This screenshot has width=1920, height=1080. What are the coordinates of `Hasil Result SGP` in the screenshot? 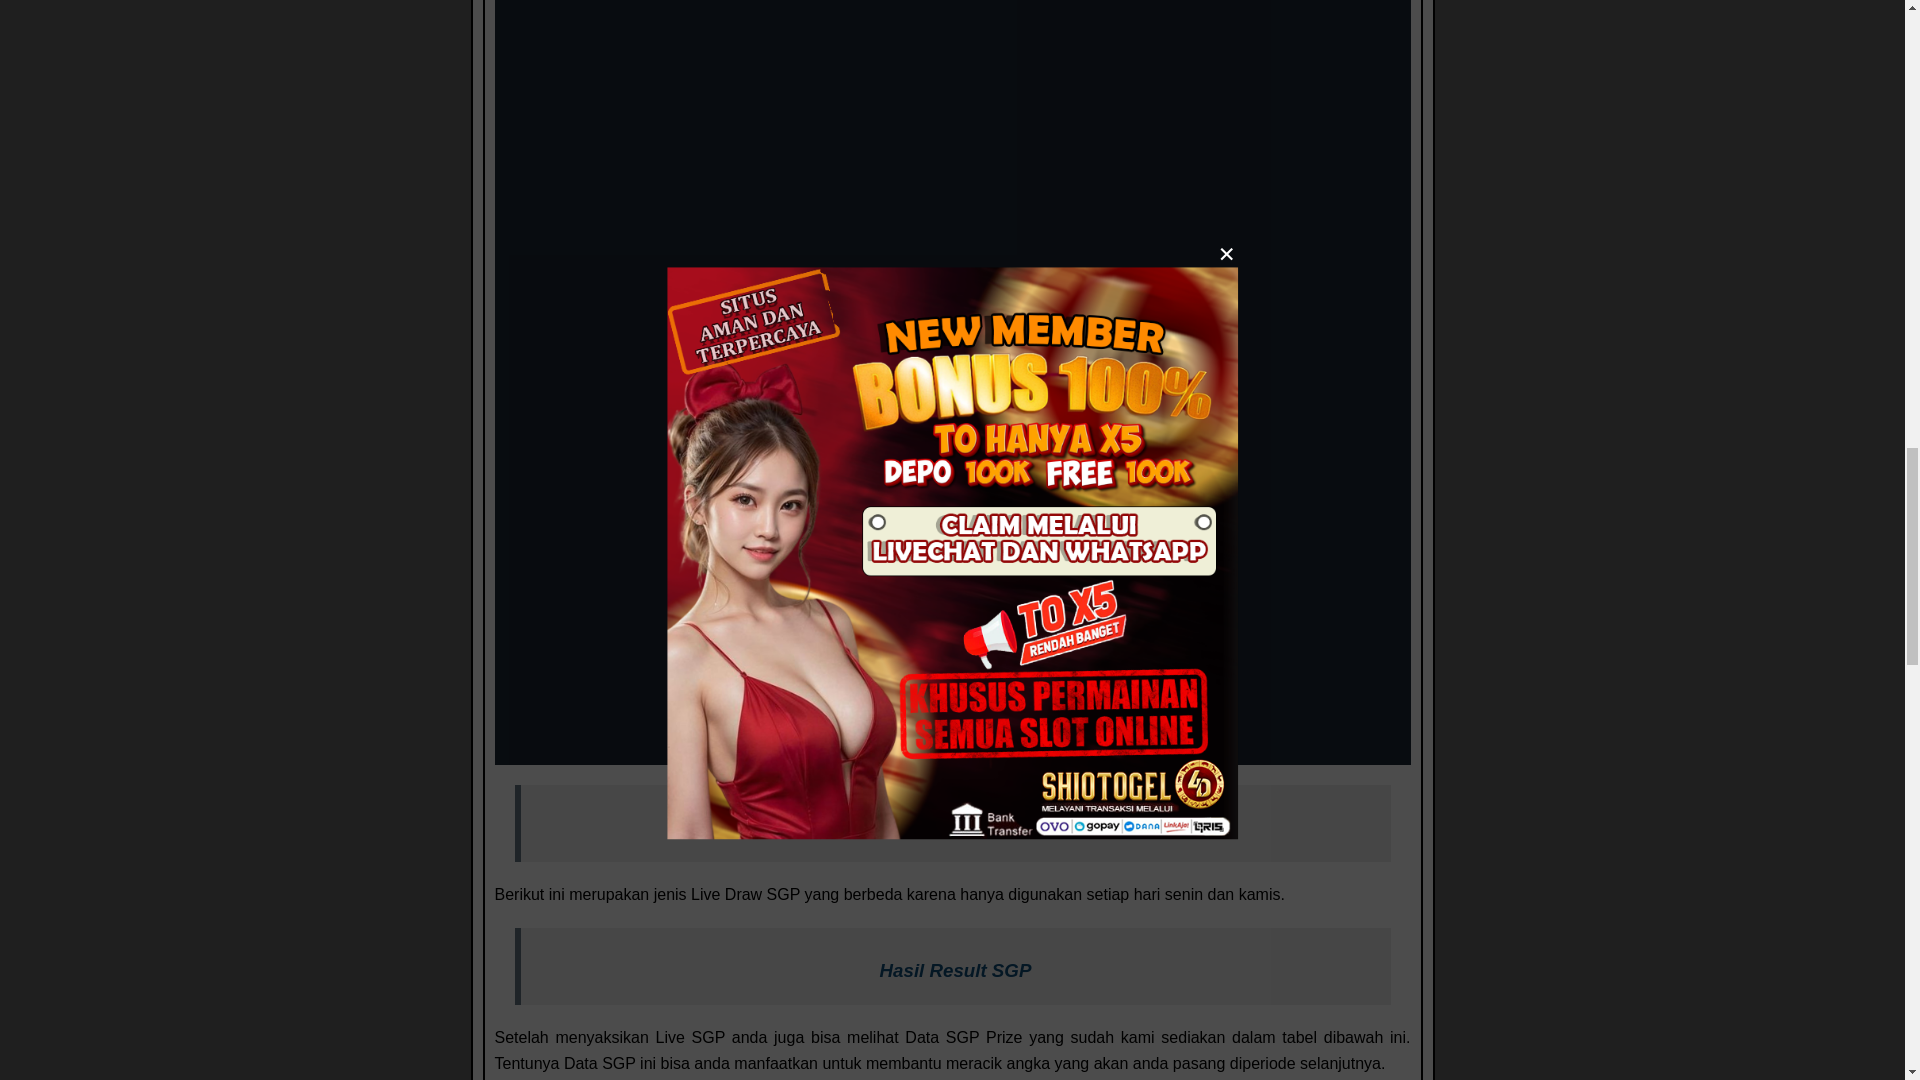 It's located at (956, 970).